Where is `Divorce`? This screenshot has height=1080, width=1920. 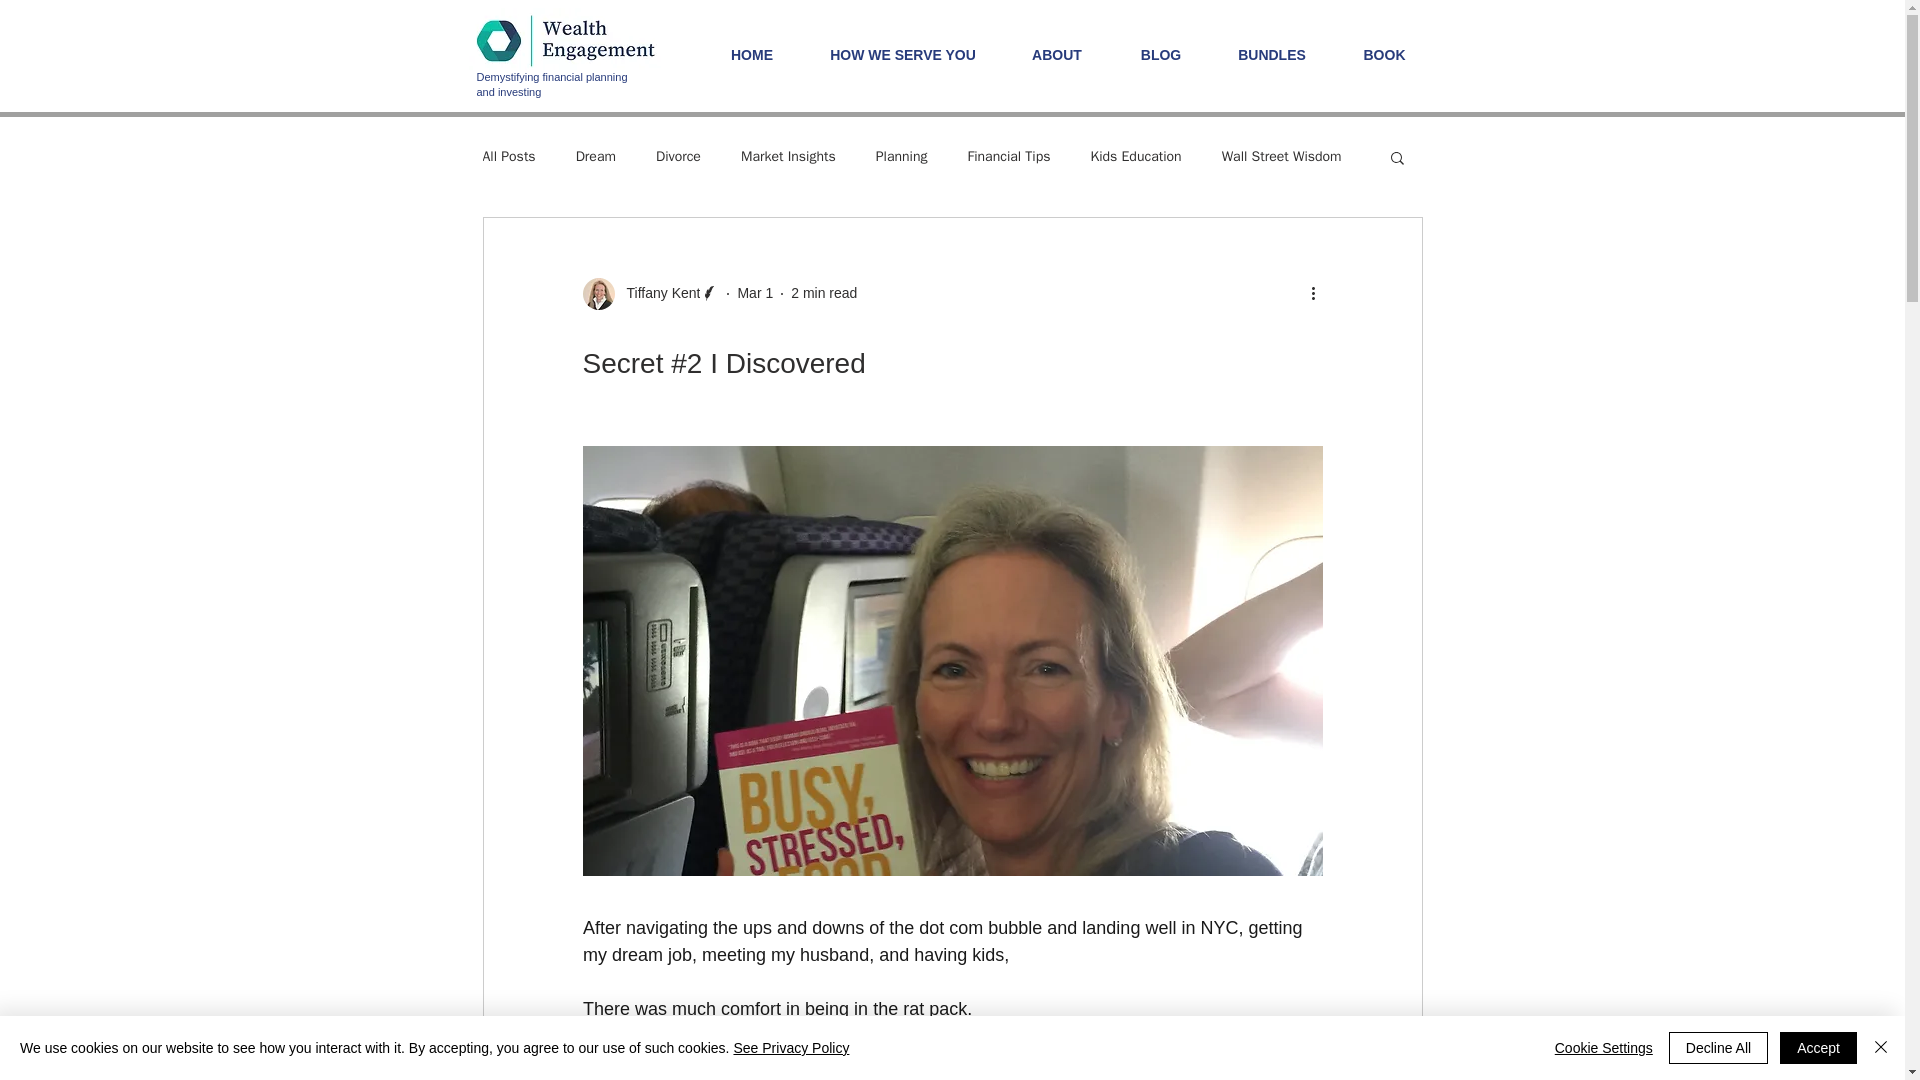
Divorce is located at coordinates (678, 156).